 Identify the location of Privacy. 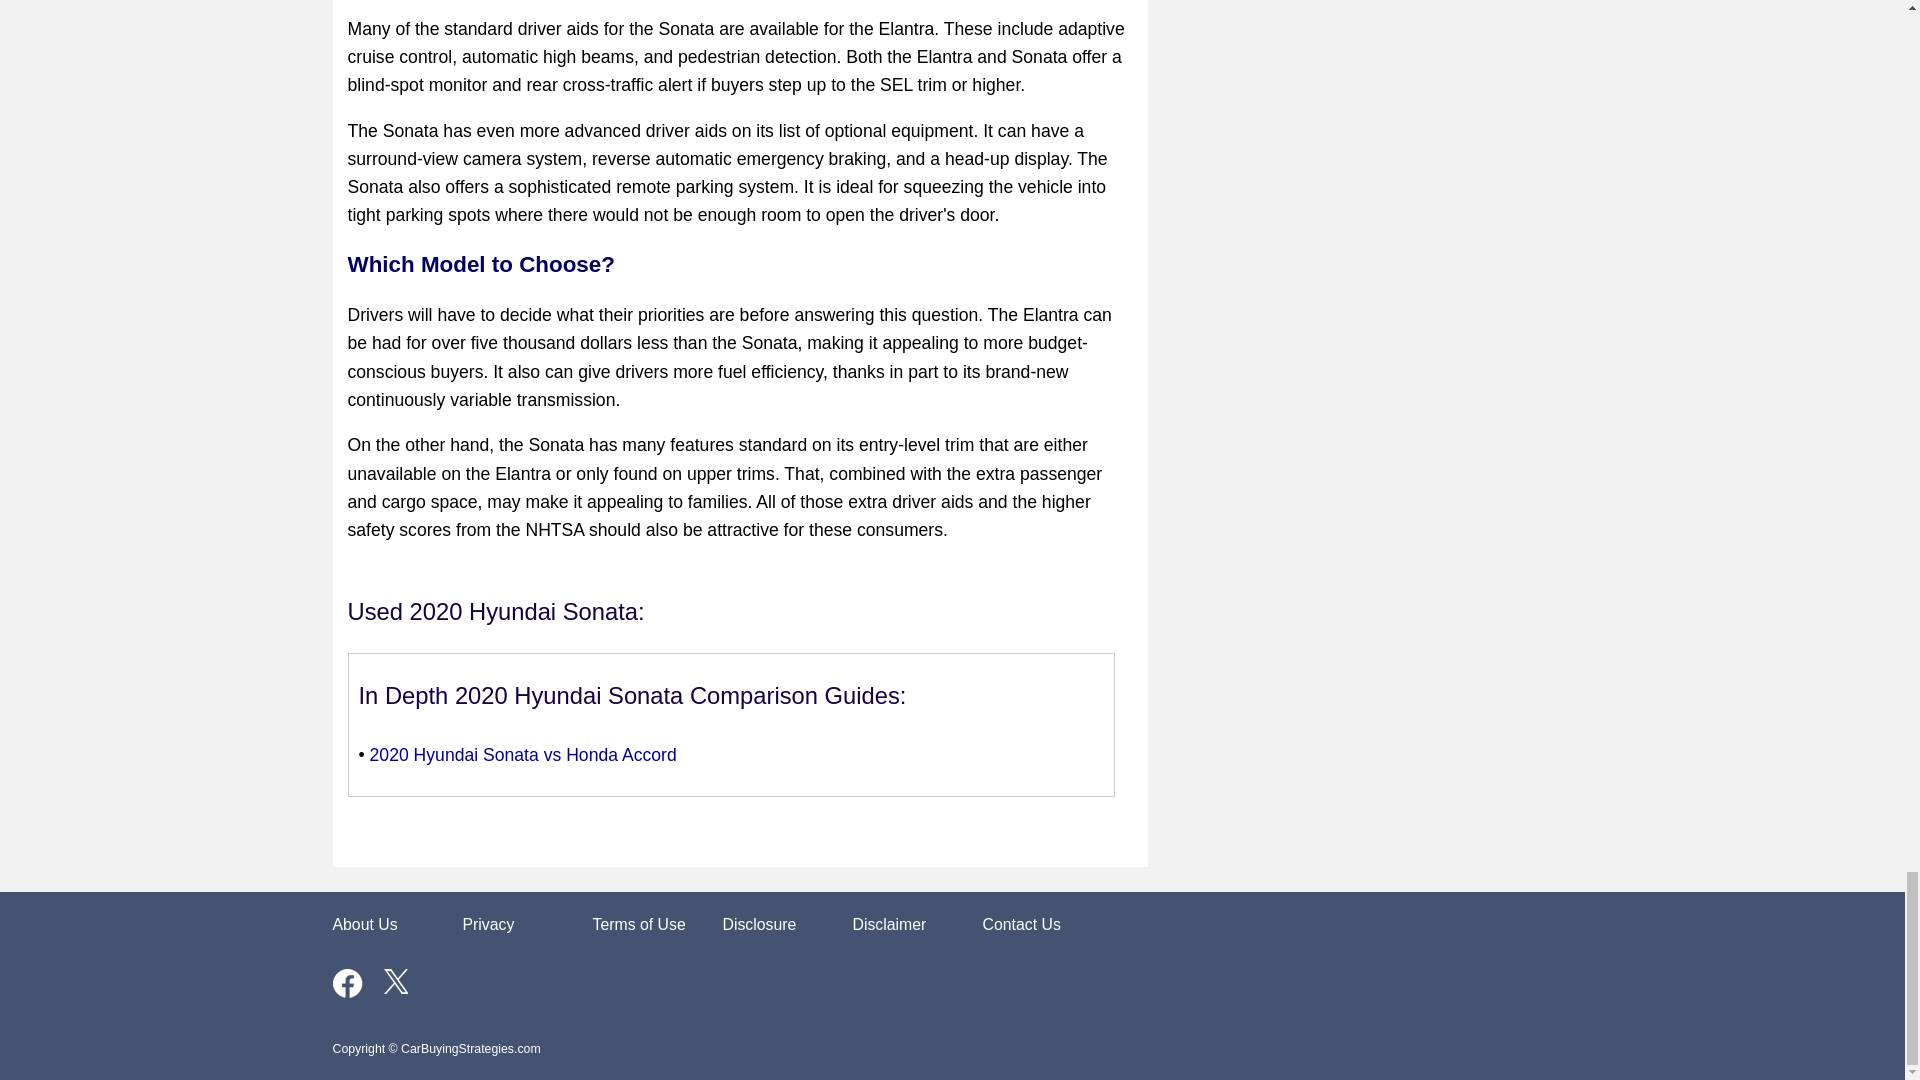
(488, 924).